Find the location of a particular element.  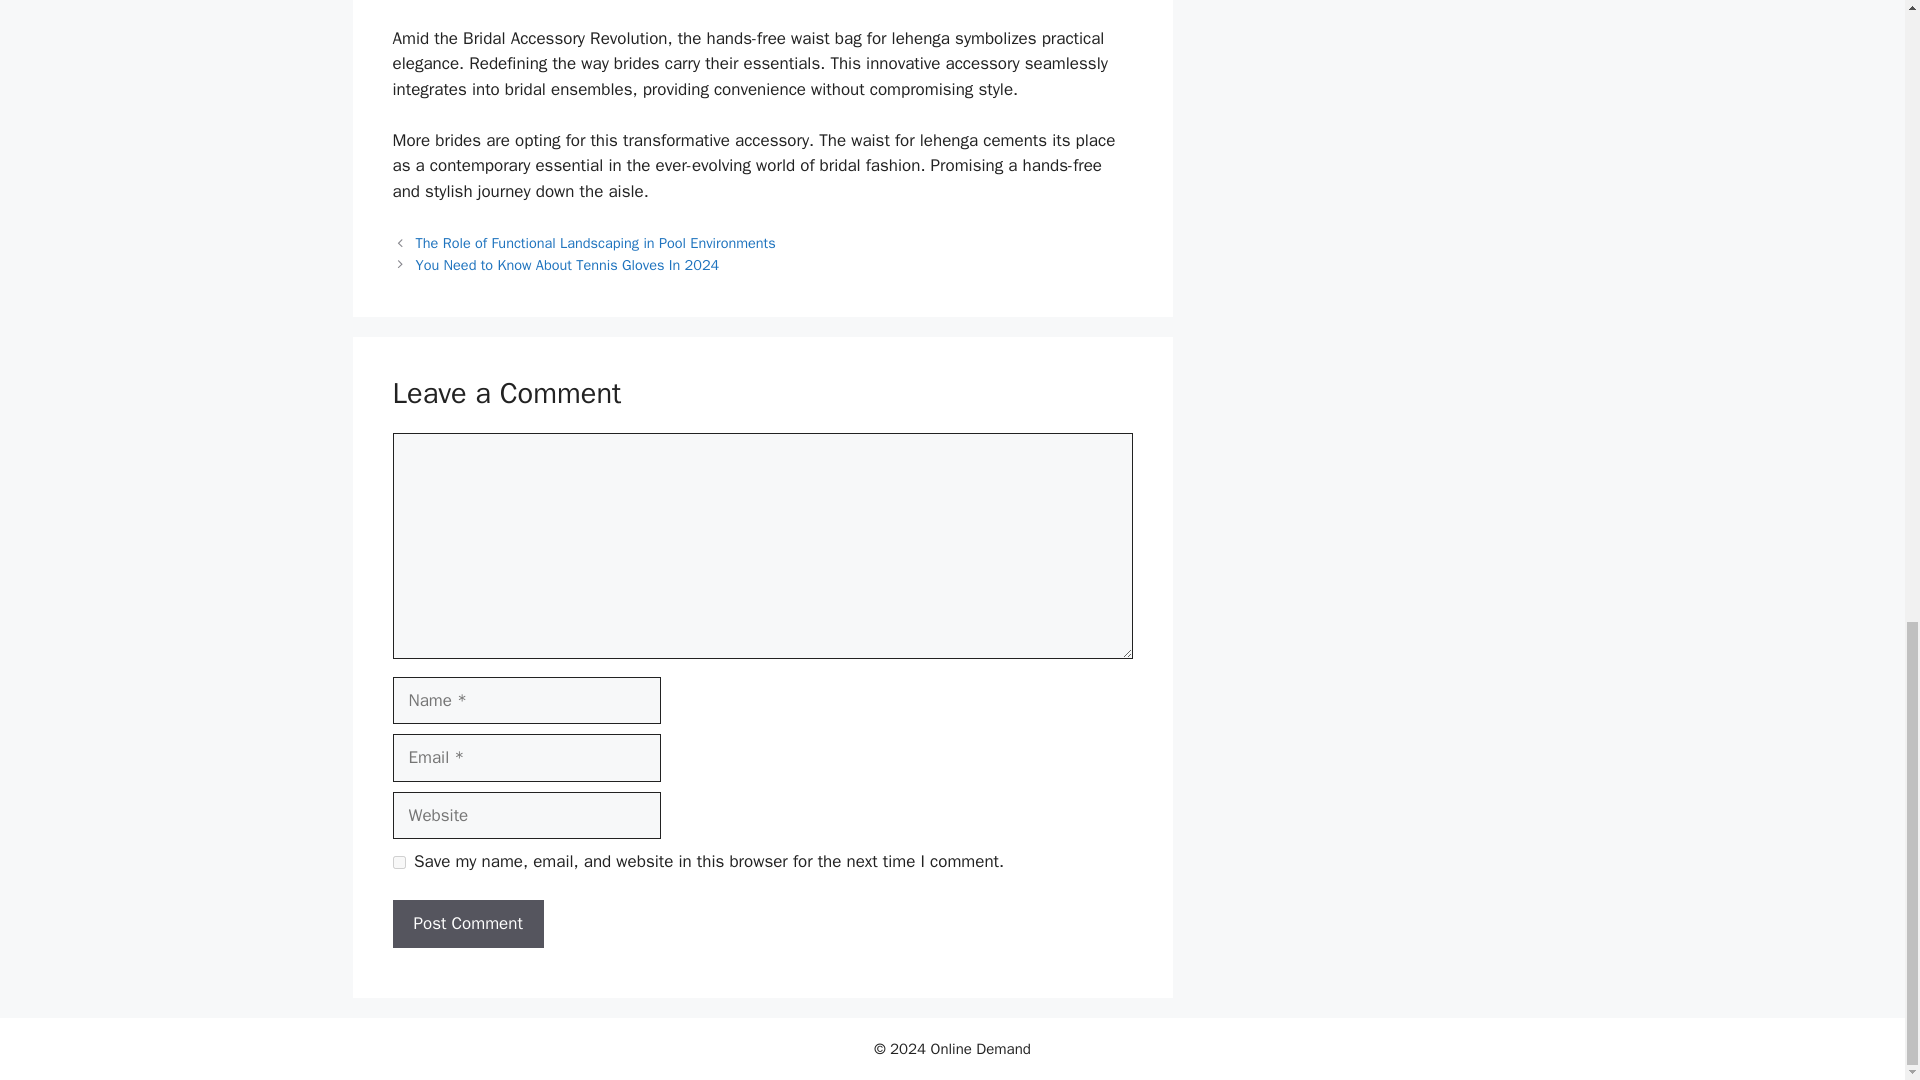

The Role of Functional Landscaping in Pool Environments is located at coordinates (596, 242).